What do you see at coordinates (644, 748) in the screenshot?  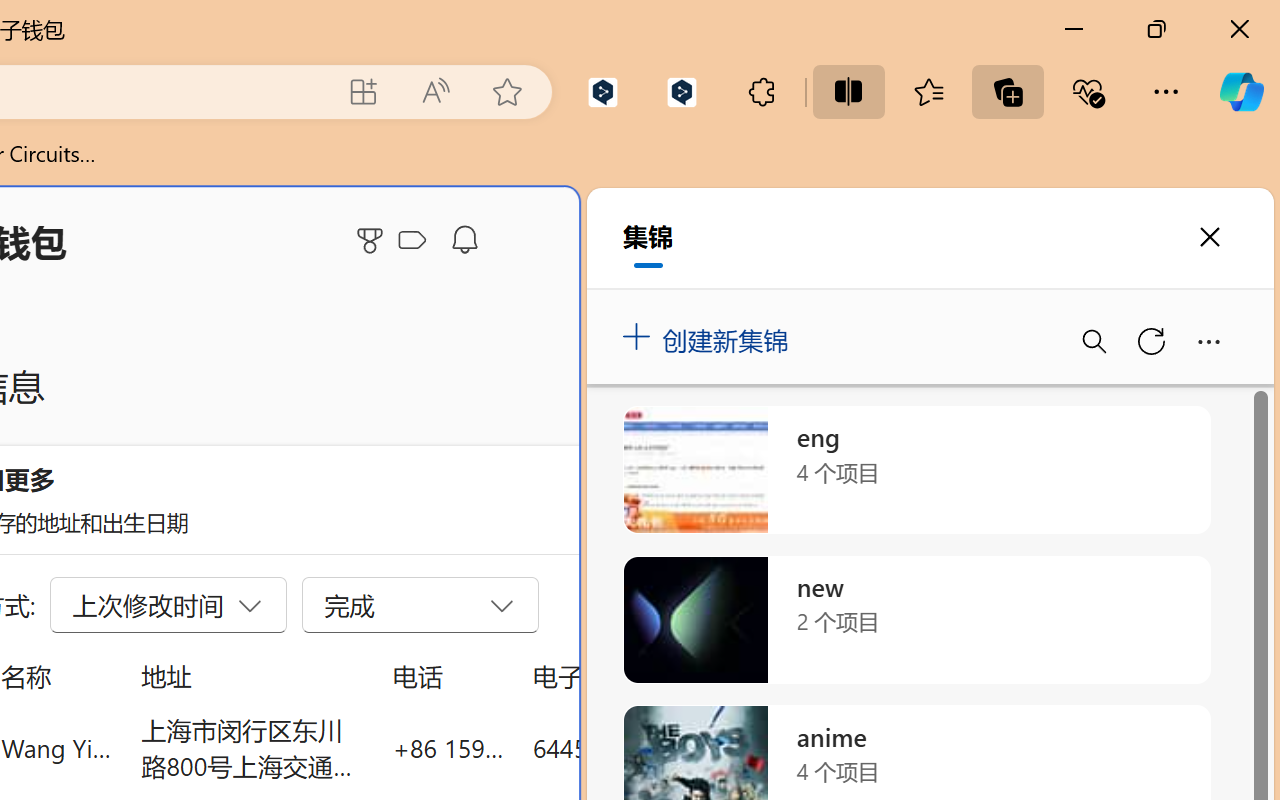 I see `644553698@qq.com` at bounding box center [644, 748].